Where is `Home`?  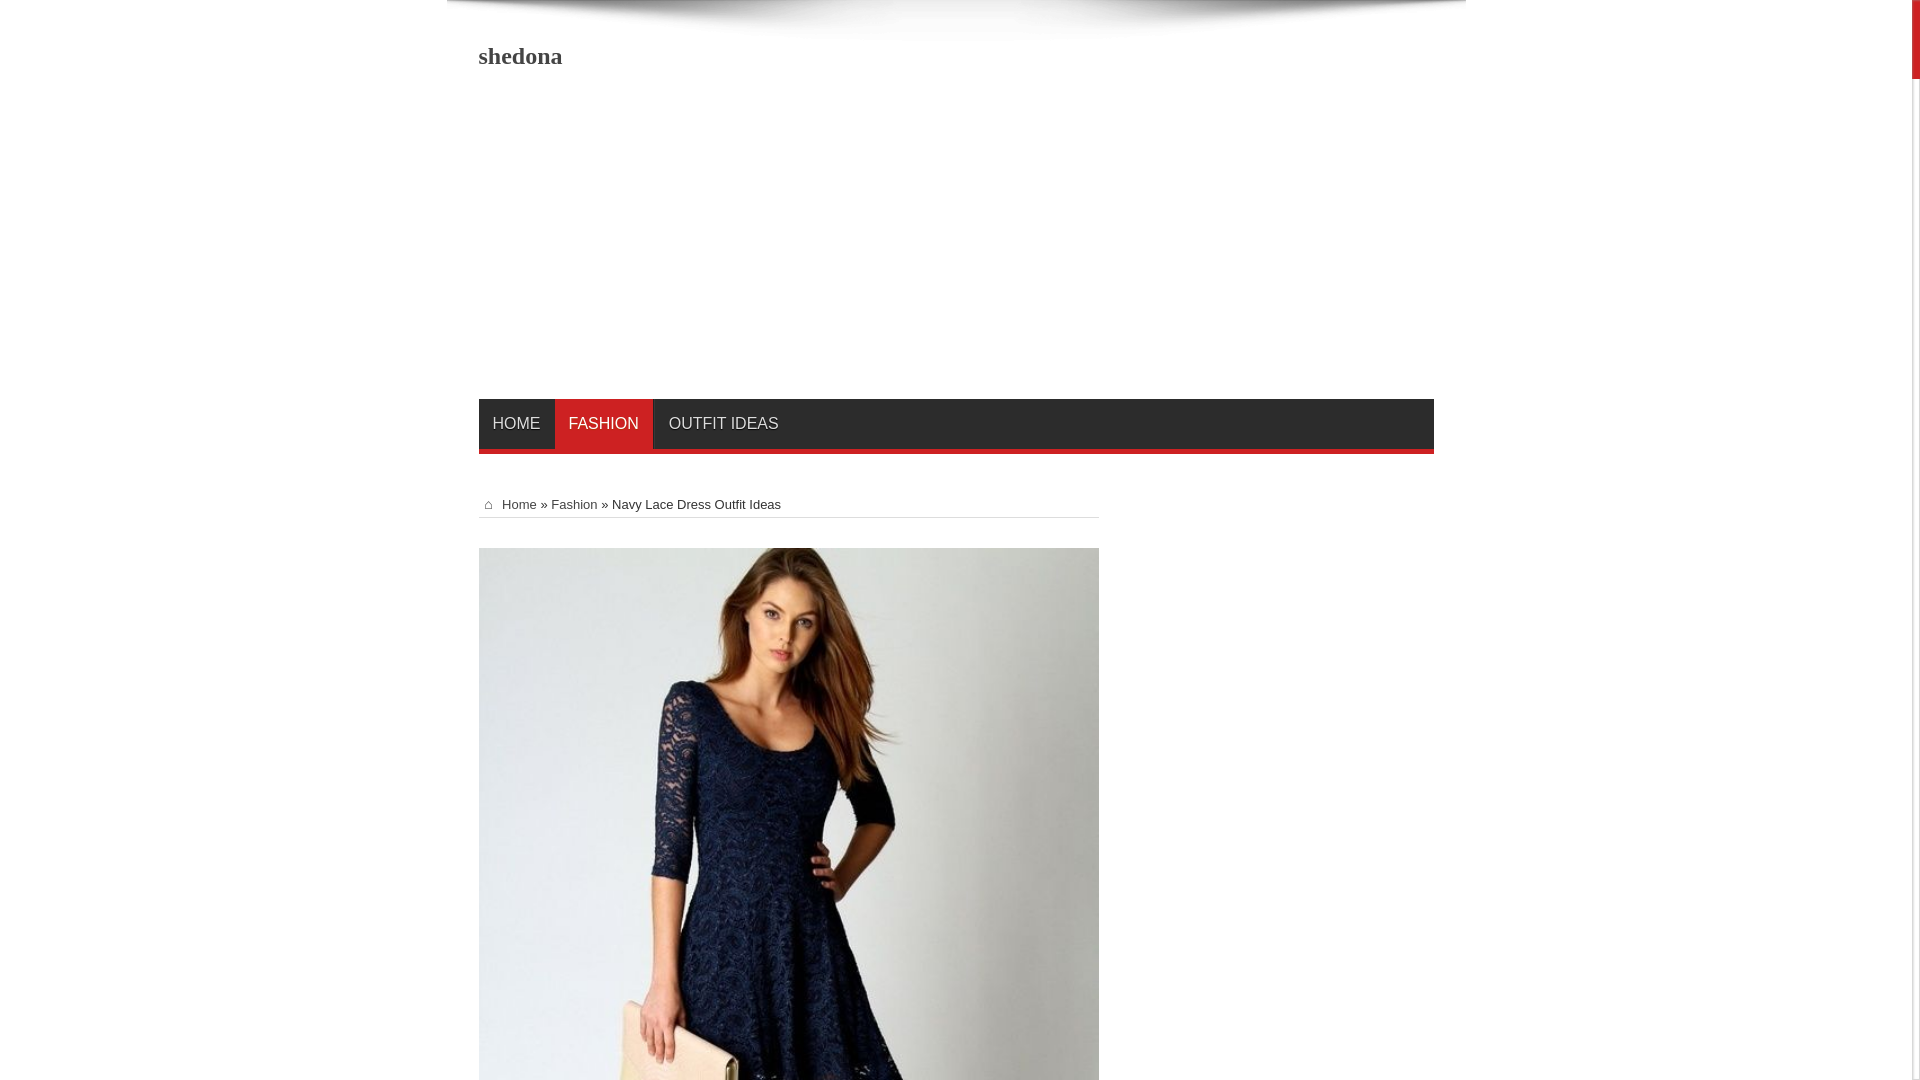 Home is located at coordinates (506, 504).